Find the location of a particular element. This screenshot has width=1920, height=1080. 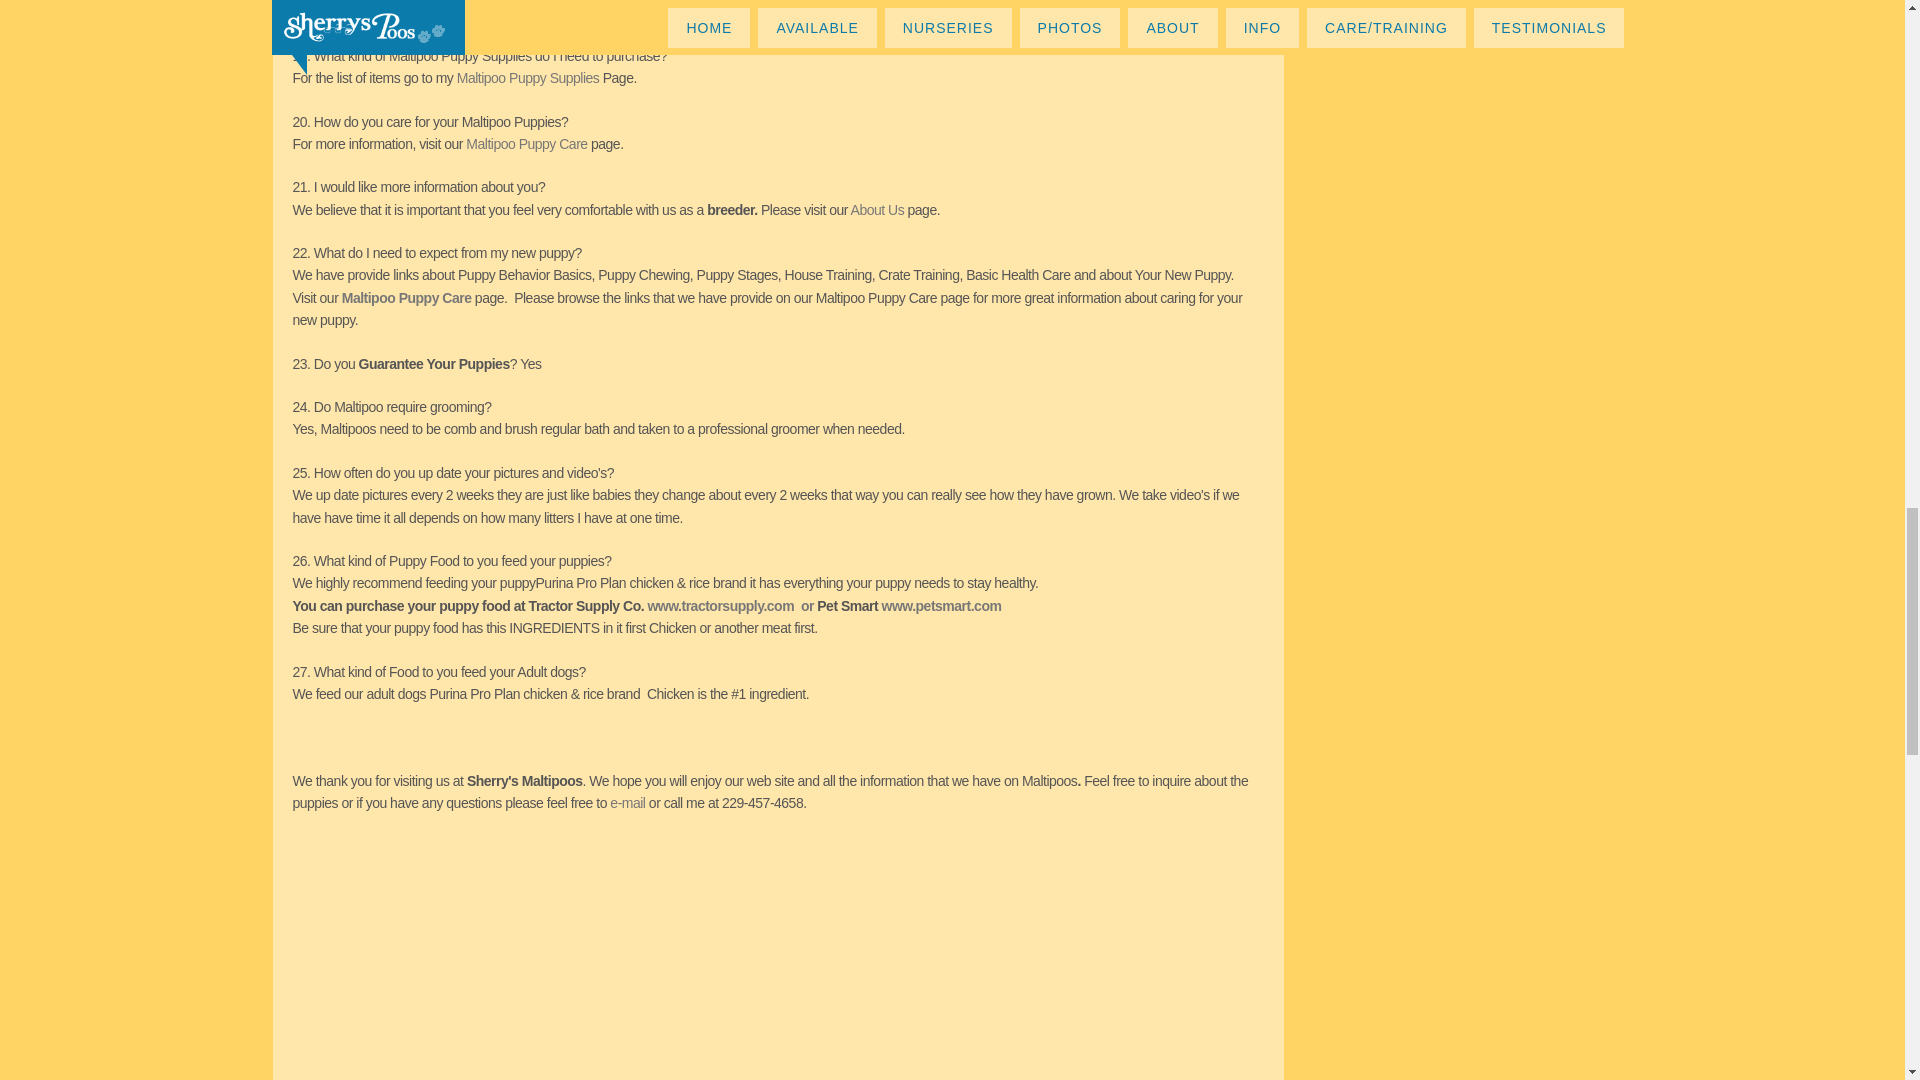

www.petsmart.com is located at coordinates (942, 606).